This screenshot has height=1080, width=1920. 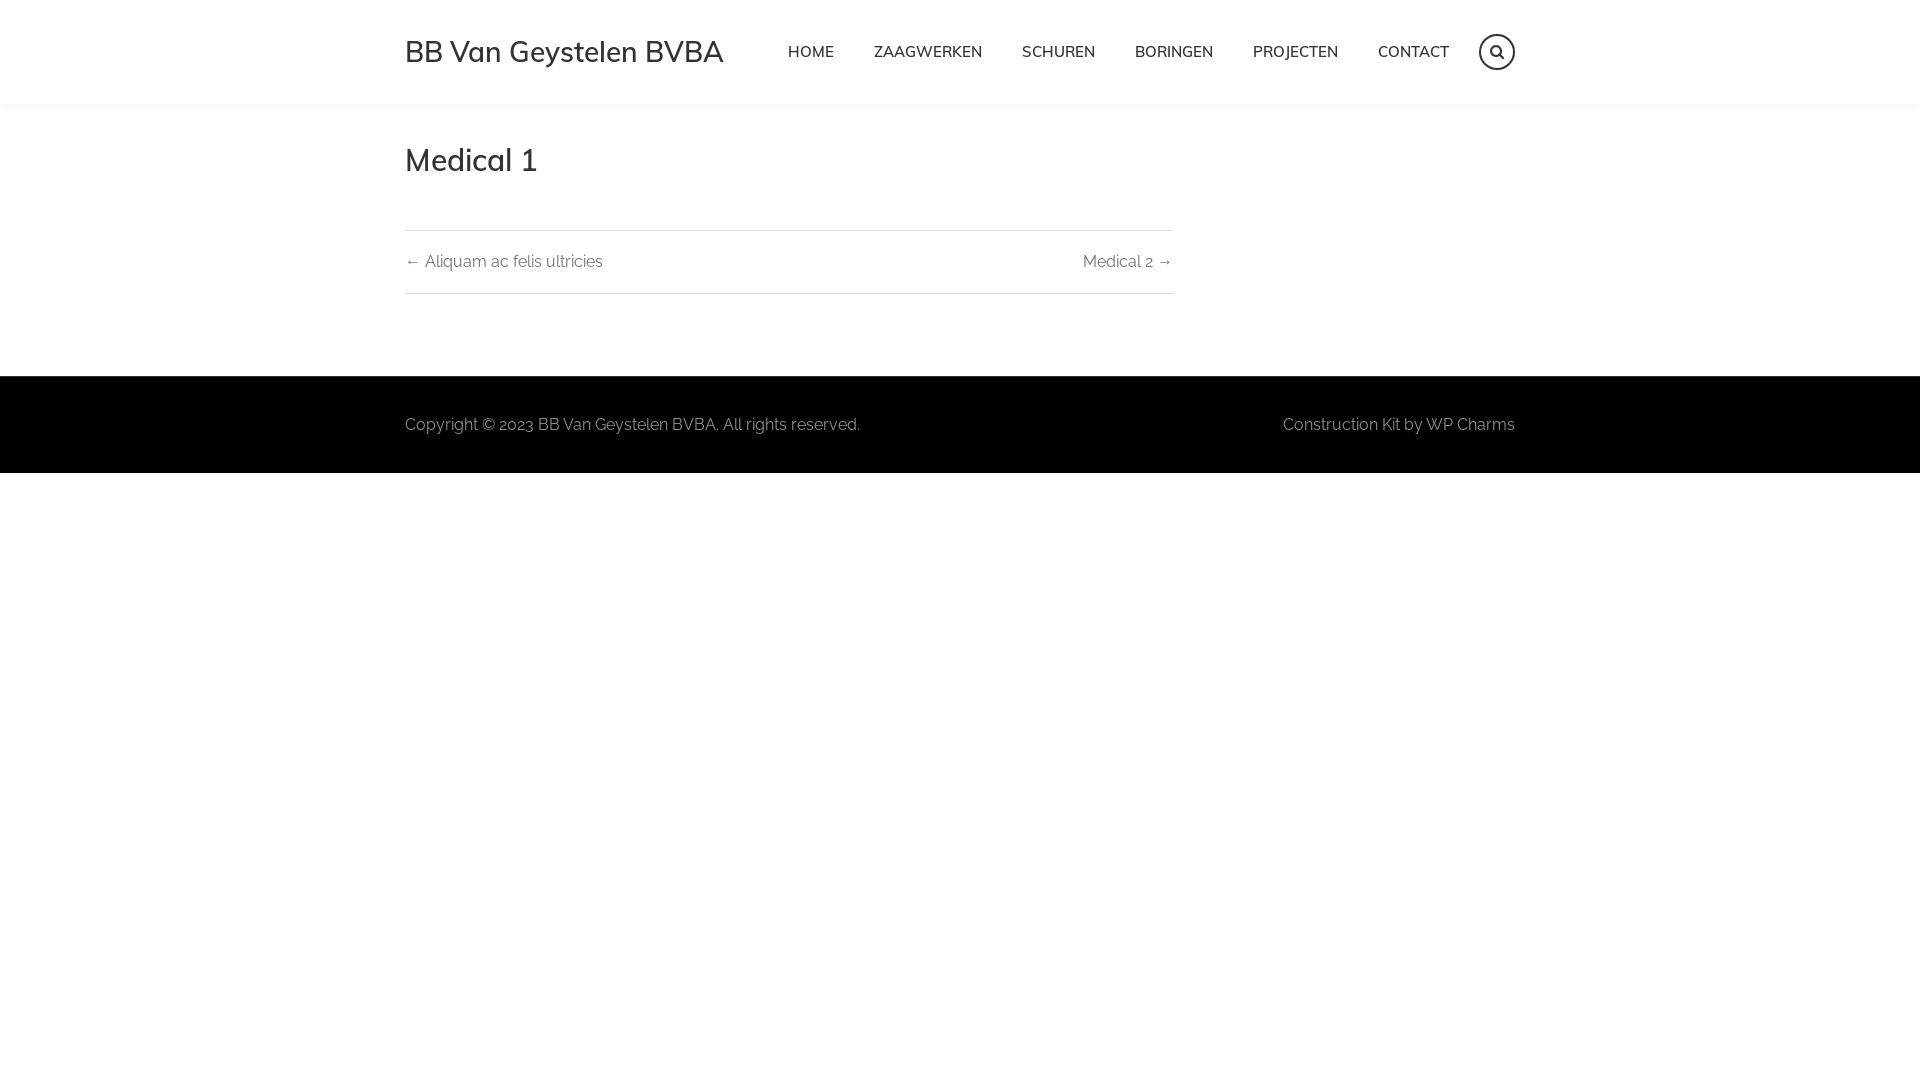 I want to click on BB Van Geystelen BVBA, so click(x=564, y=52).